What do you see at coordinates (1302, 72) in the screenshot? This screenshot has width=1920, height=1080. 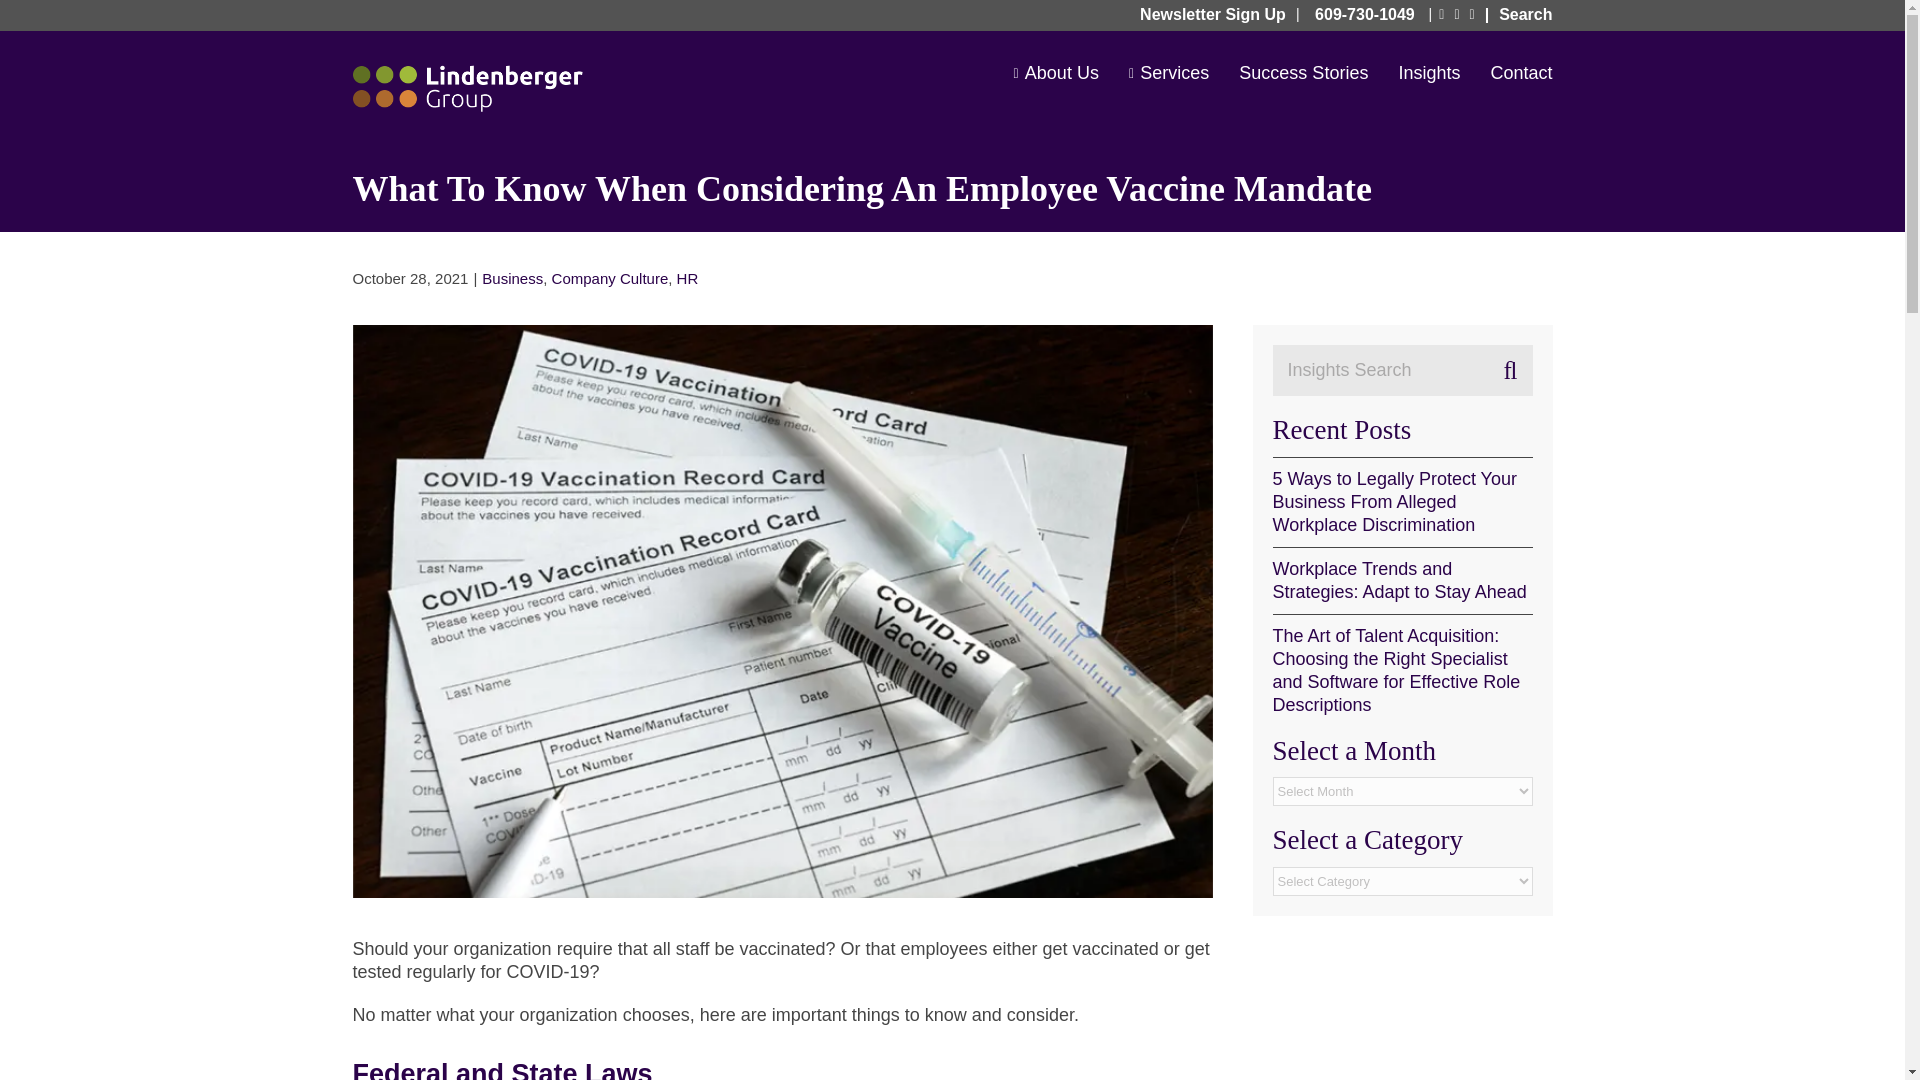 I see `Success Stories` at bounding box center [1302, 72].